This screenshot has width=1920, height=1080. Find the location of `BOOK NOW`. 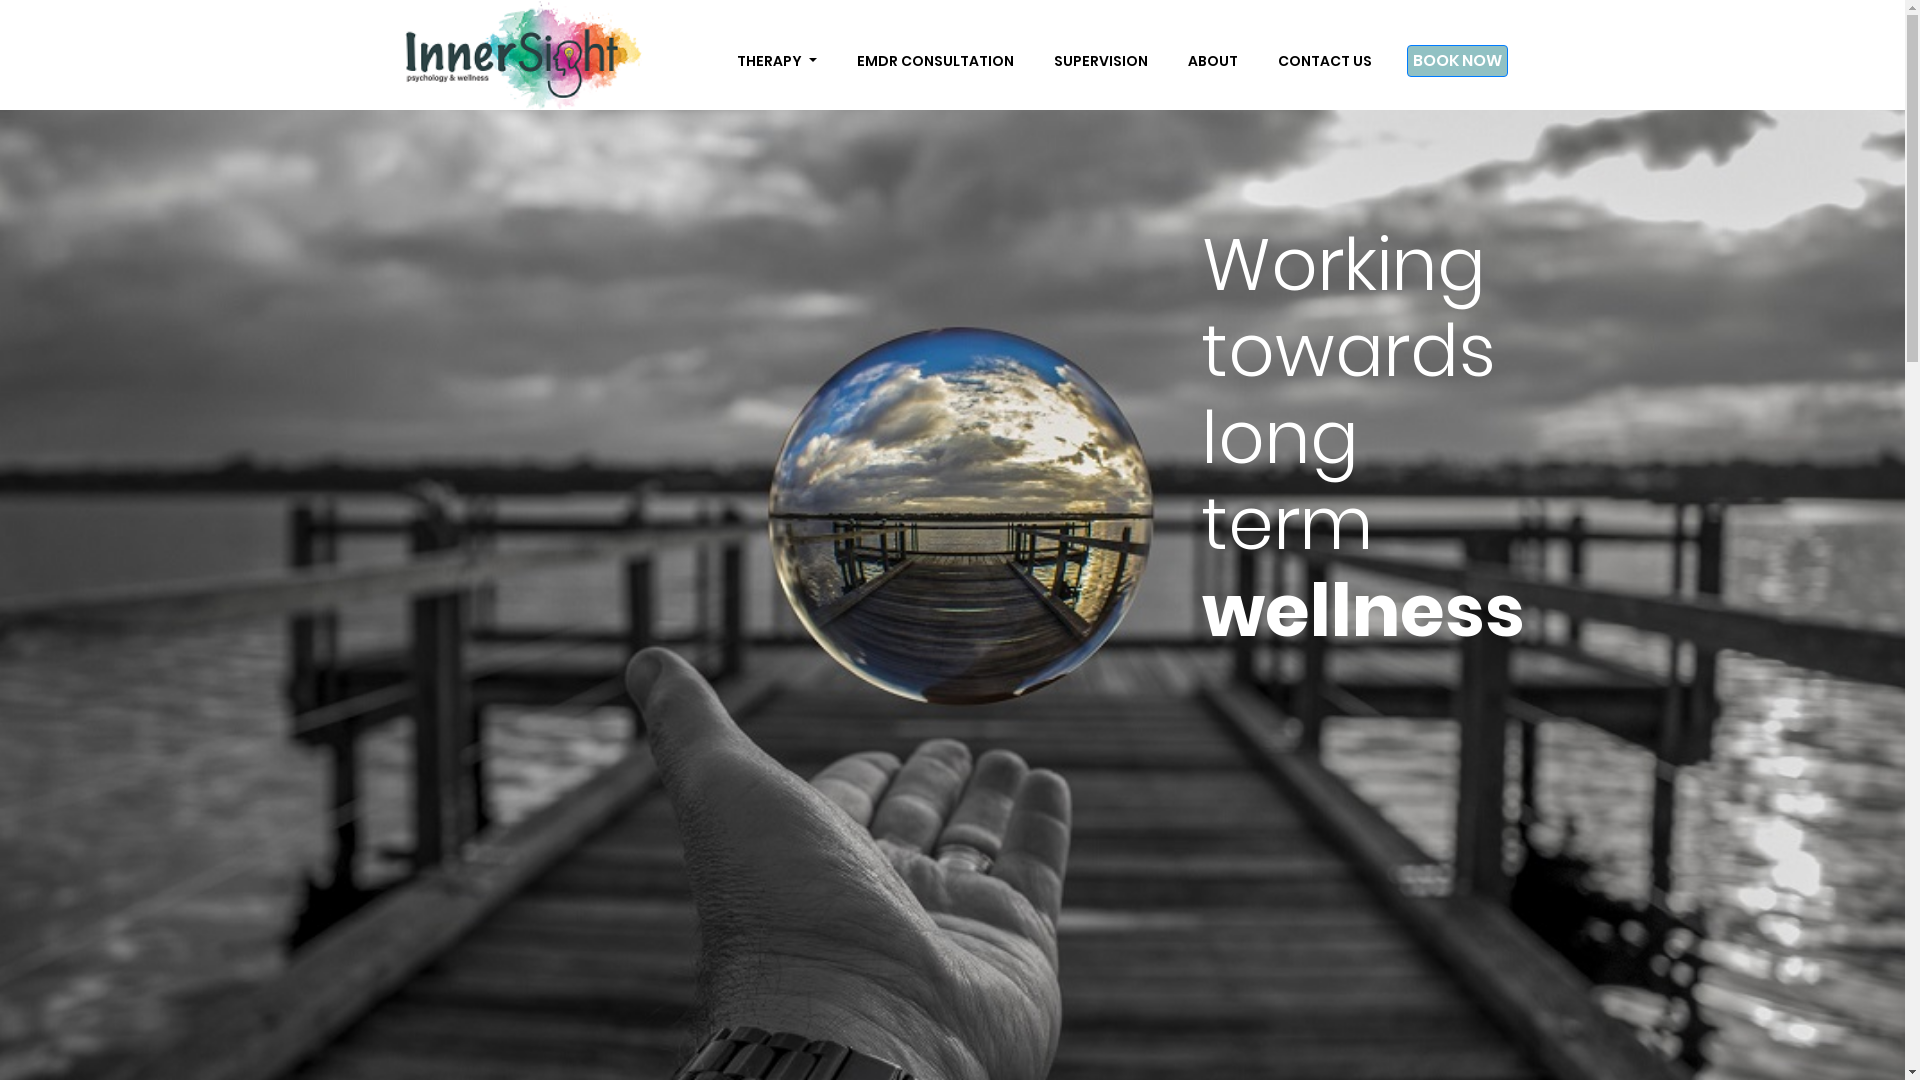

BOOK NOW is located at coordinates (1456, 60).